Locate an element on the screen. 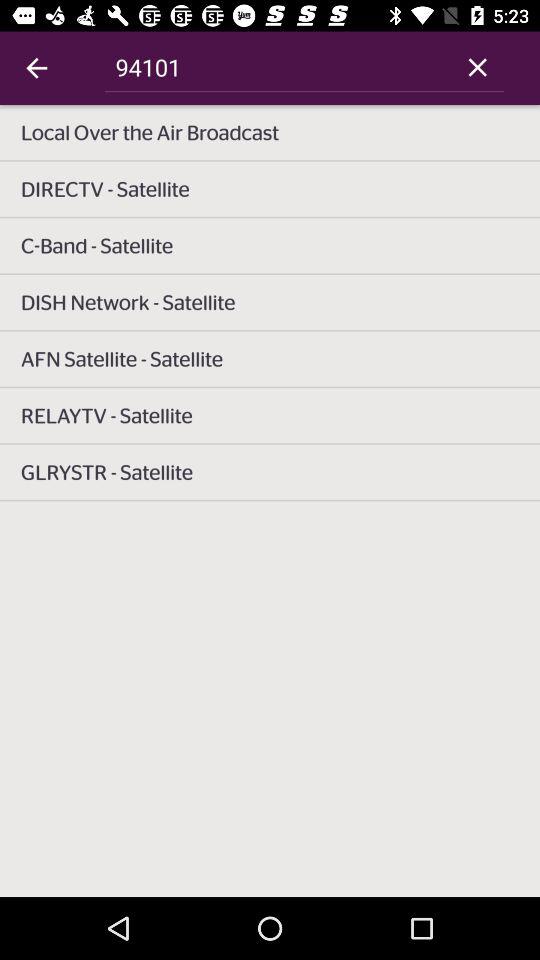  click the icon to the right of 94101 icon is located at coordinates (478, 67).